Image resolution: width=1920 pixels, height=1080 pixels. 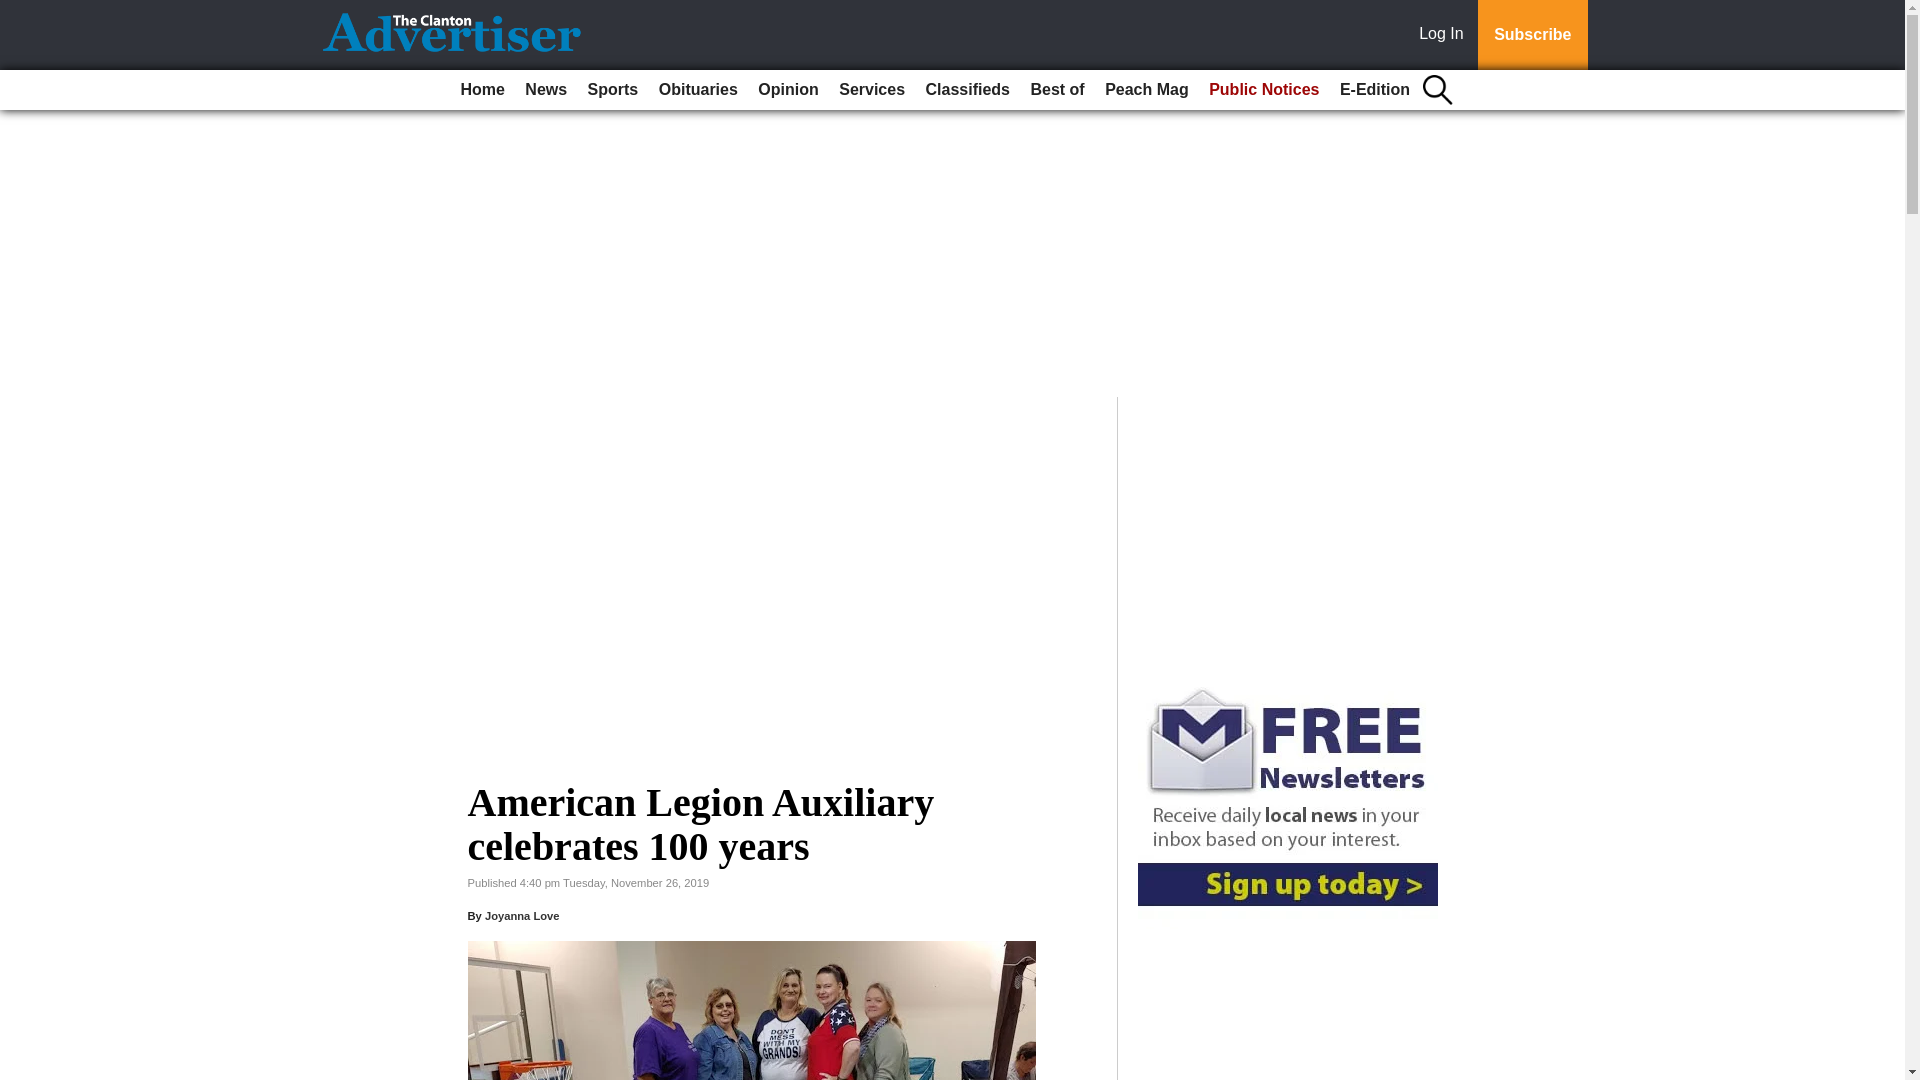 I want to click on Joyanna Love, so click(x=522, y=916).